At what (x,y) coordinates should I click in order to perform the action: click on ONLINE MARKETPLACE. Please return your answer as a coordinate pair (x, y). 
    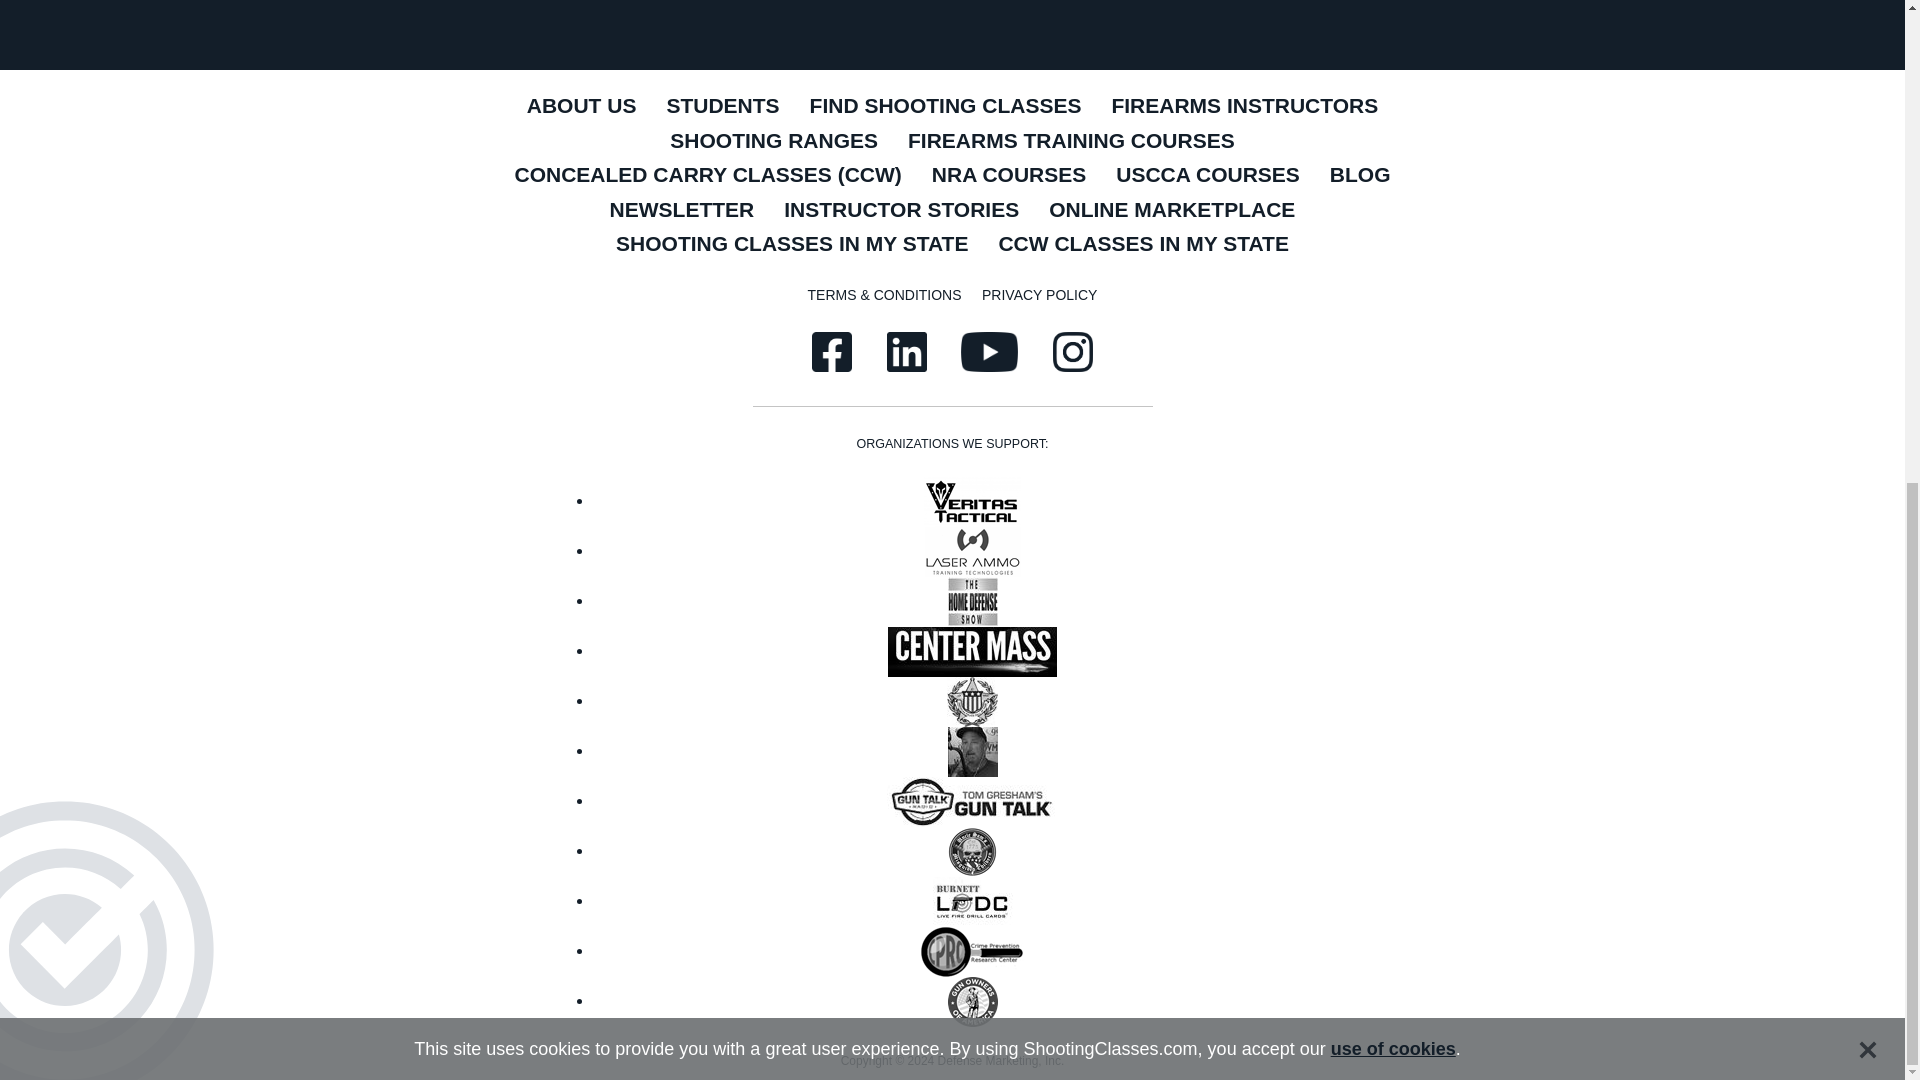
    Looking at the image, I should click on (1172, 211).